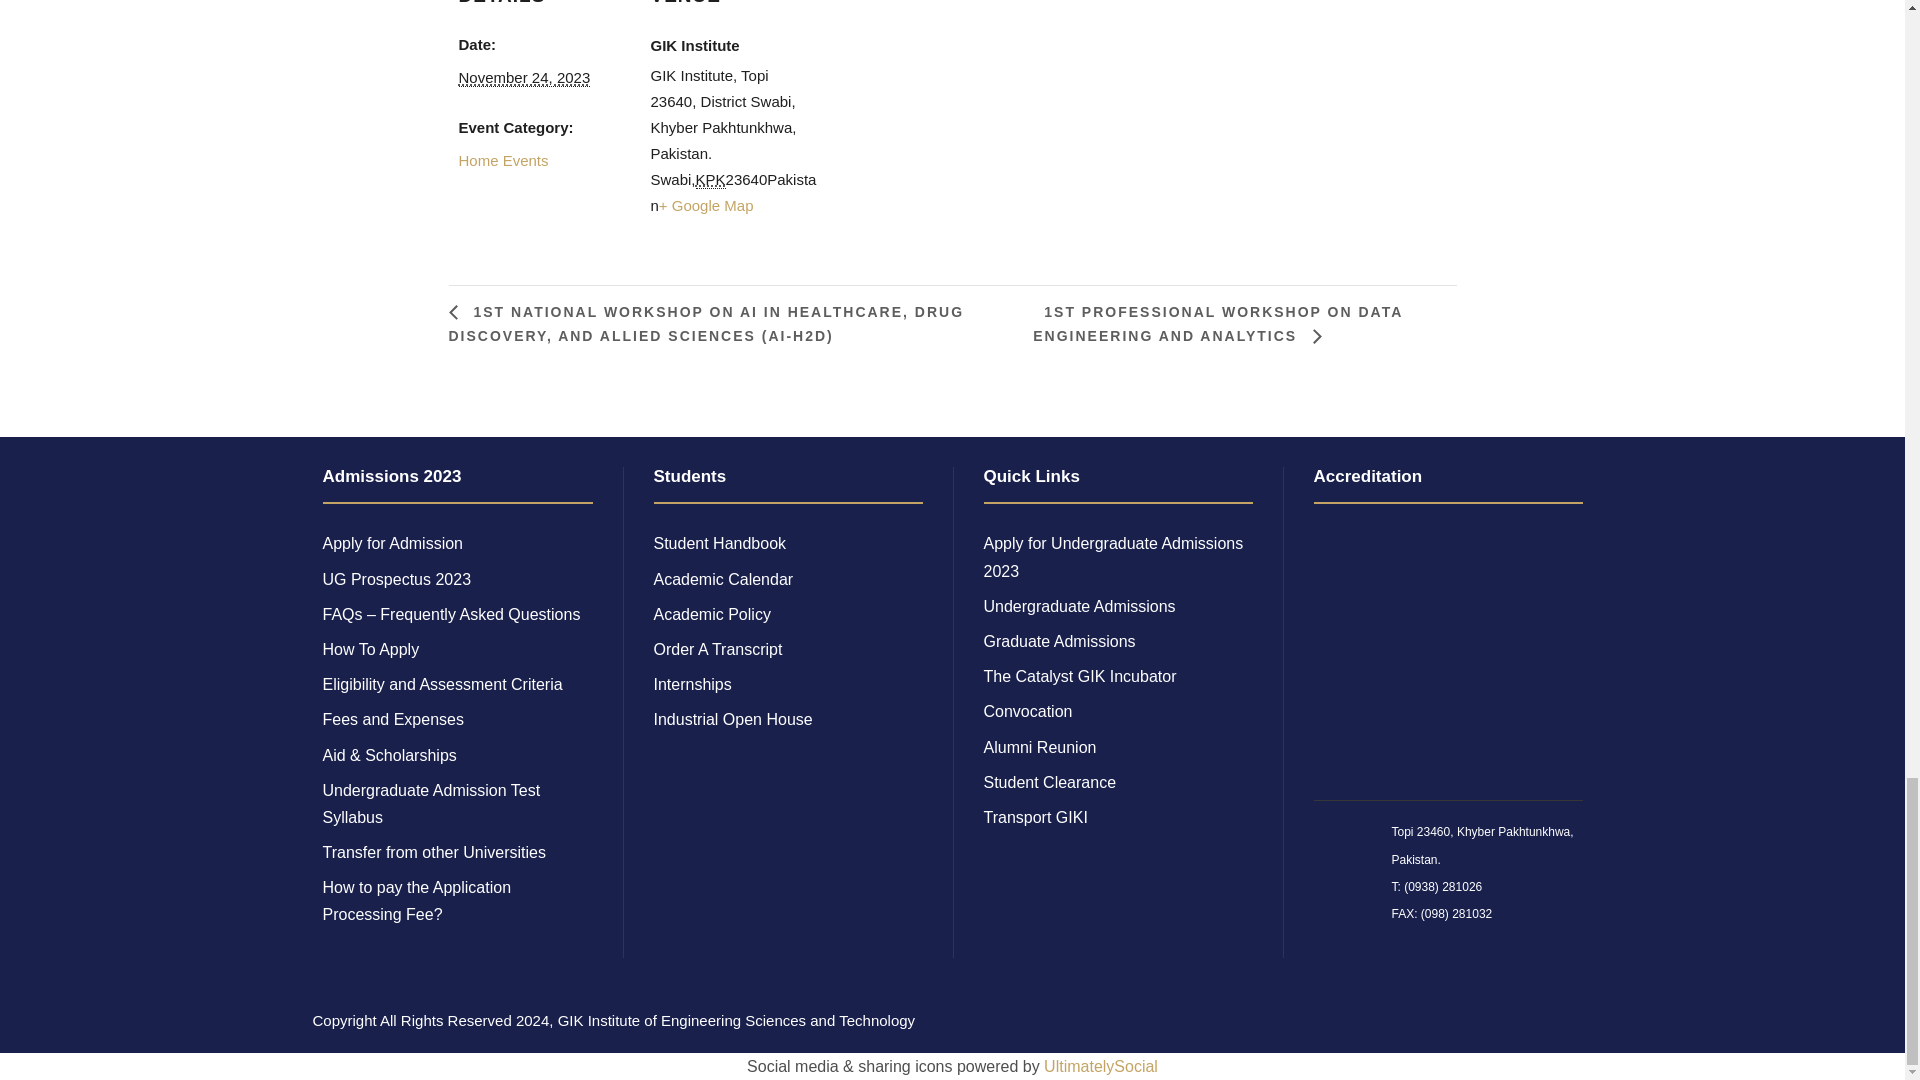  Describe the element at coordinates (710, 180) in the screenshot. I see `KPK` at that location.